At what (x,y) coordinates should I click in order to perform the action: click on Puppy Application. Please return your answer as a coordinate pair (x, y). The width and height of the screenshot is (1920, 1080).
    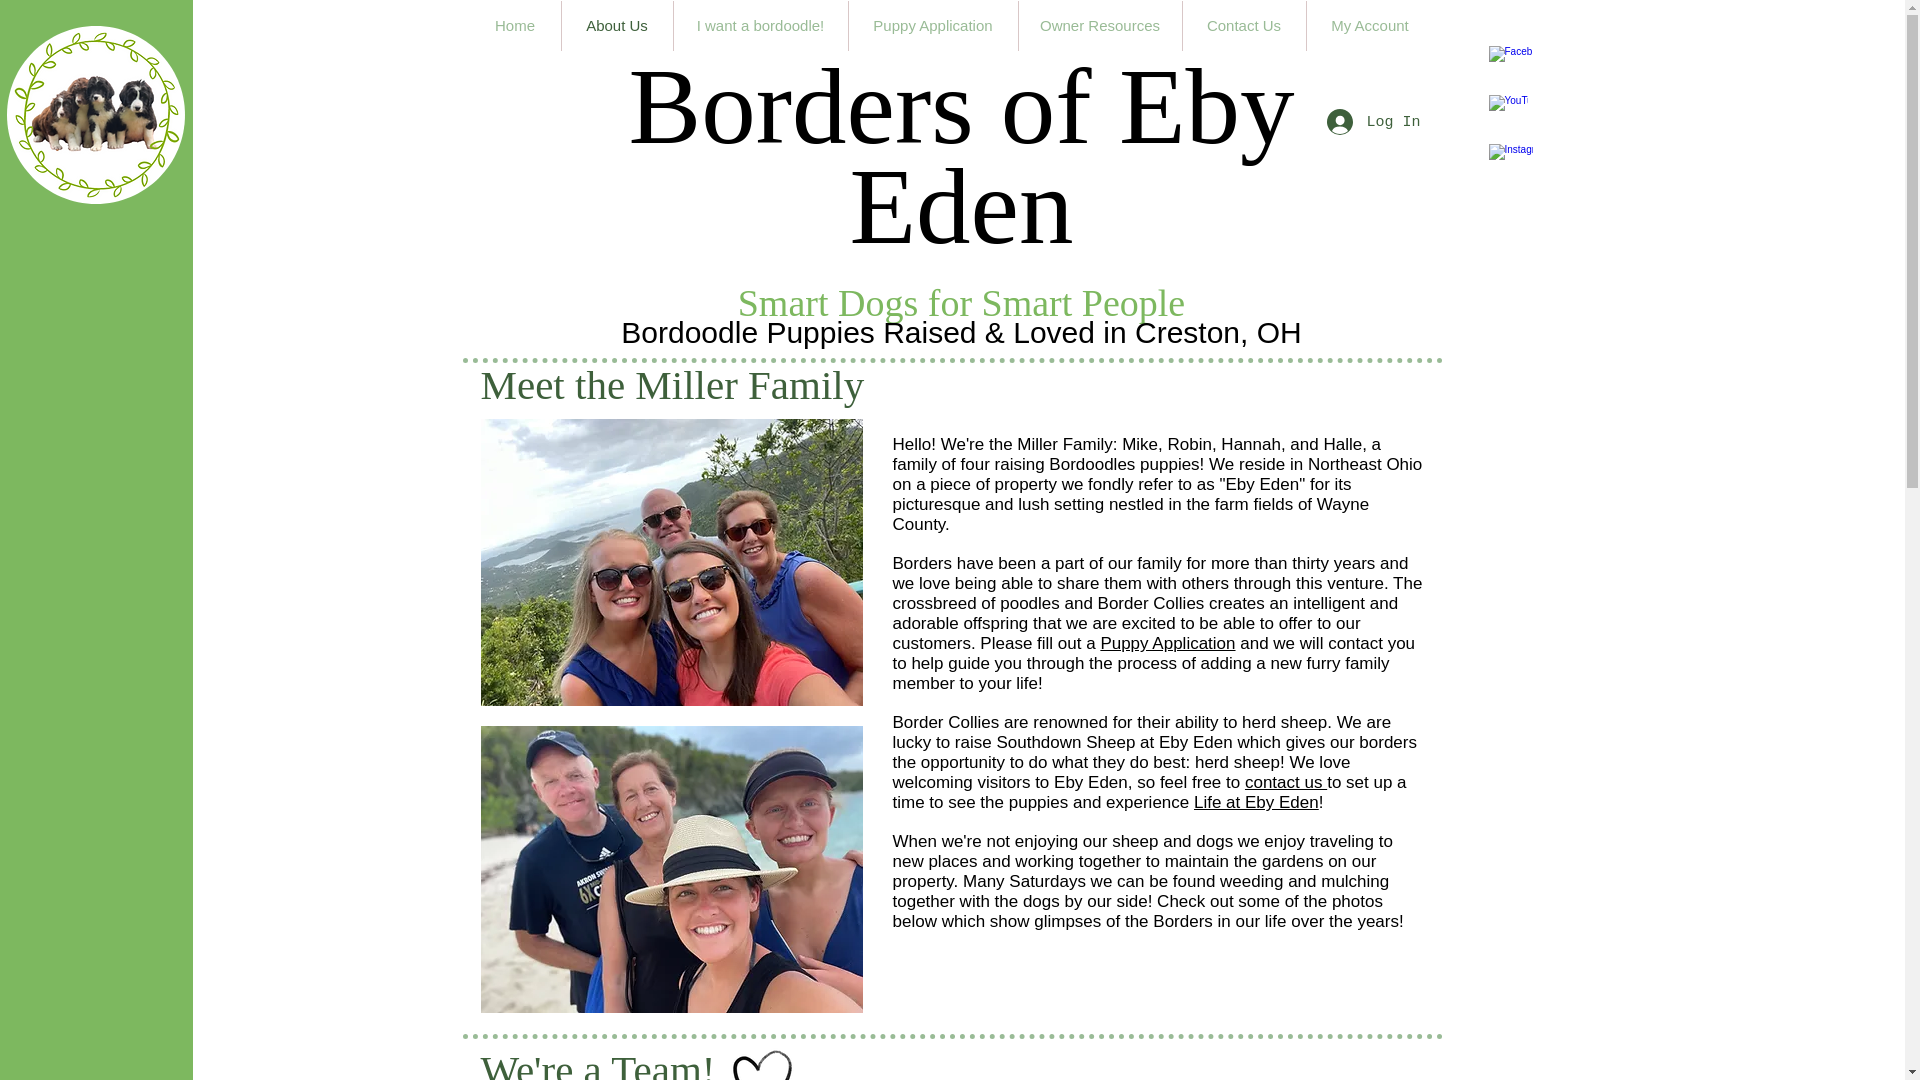
    Looking at the image, I should click on (932, 26).